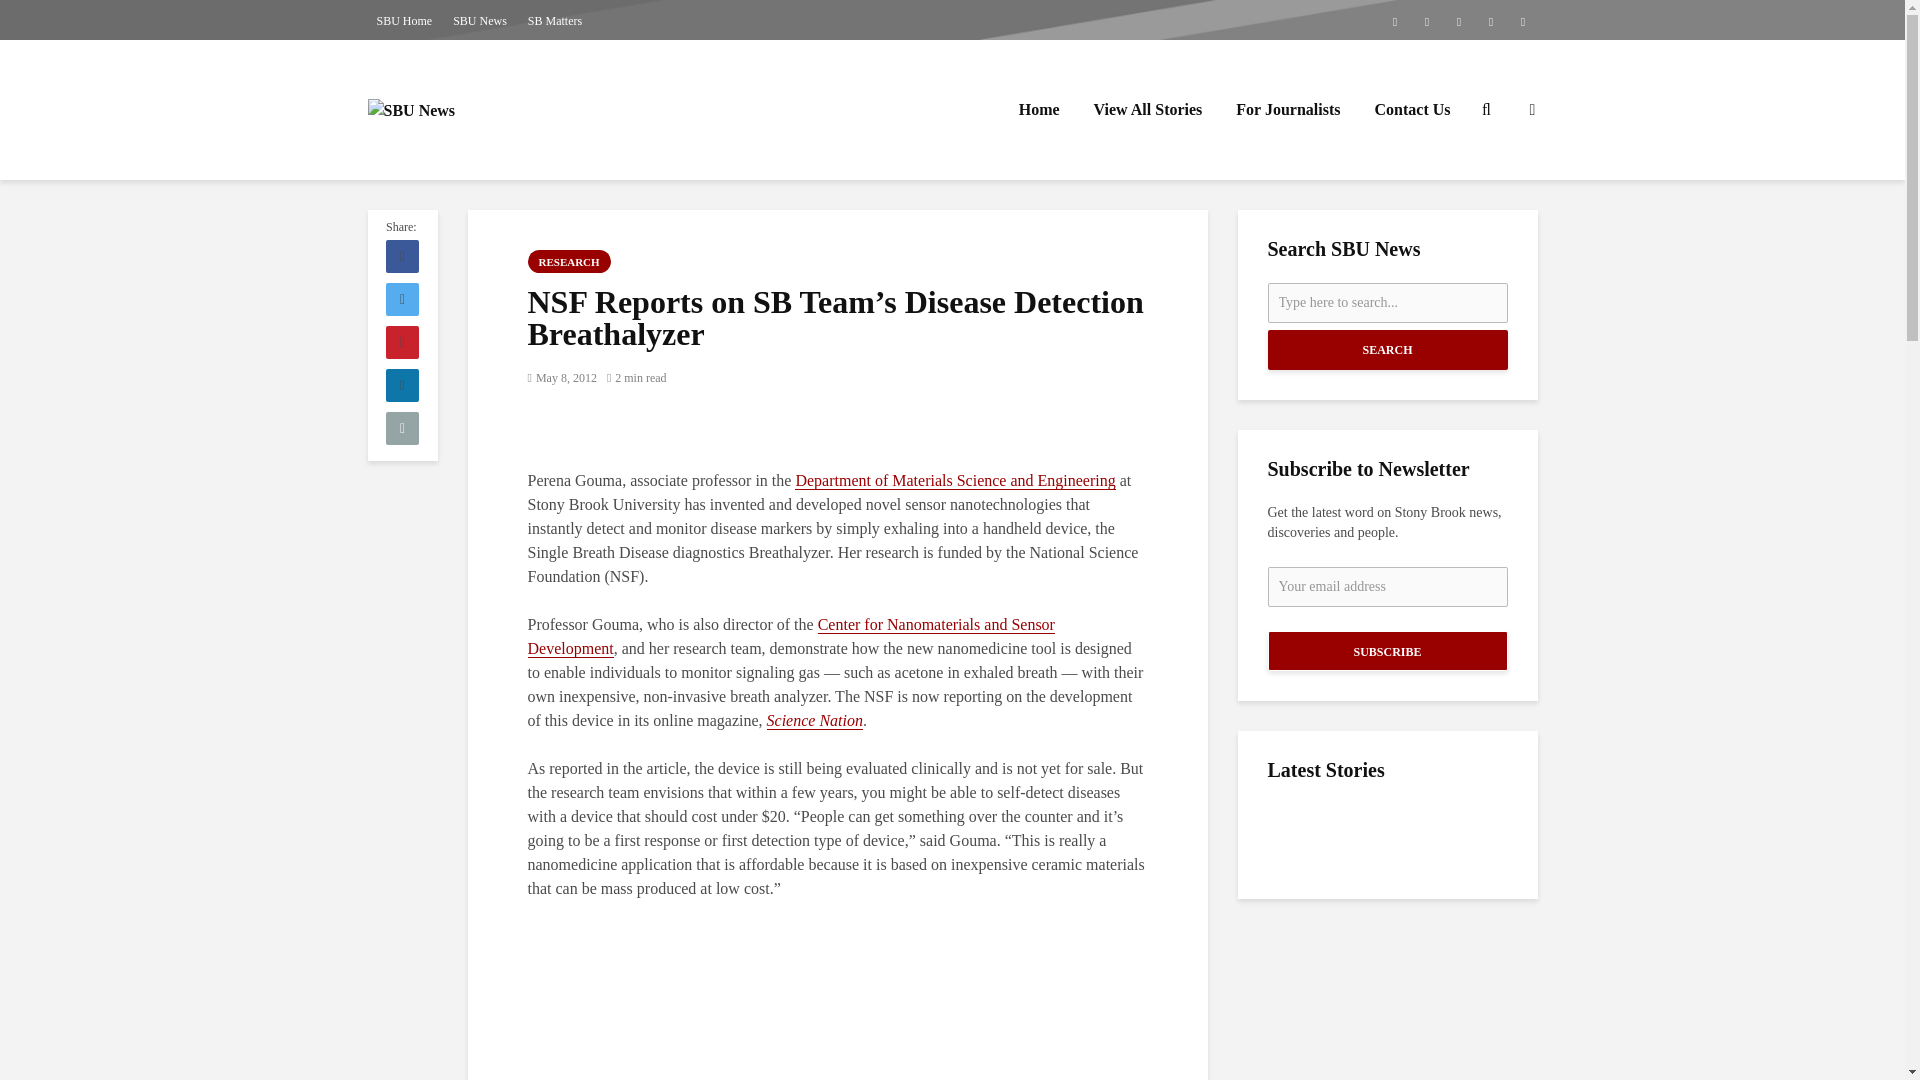 The height and width of the screenshot is (1080, 1920). What do you see at coordinates (480, 20) in the screenshot?
I see `SBU News` at bounding box center [480, 20].